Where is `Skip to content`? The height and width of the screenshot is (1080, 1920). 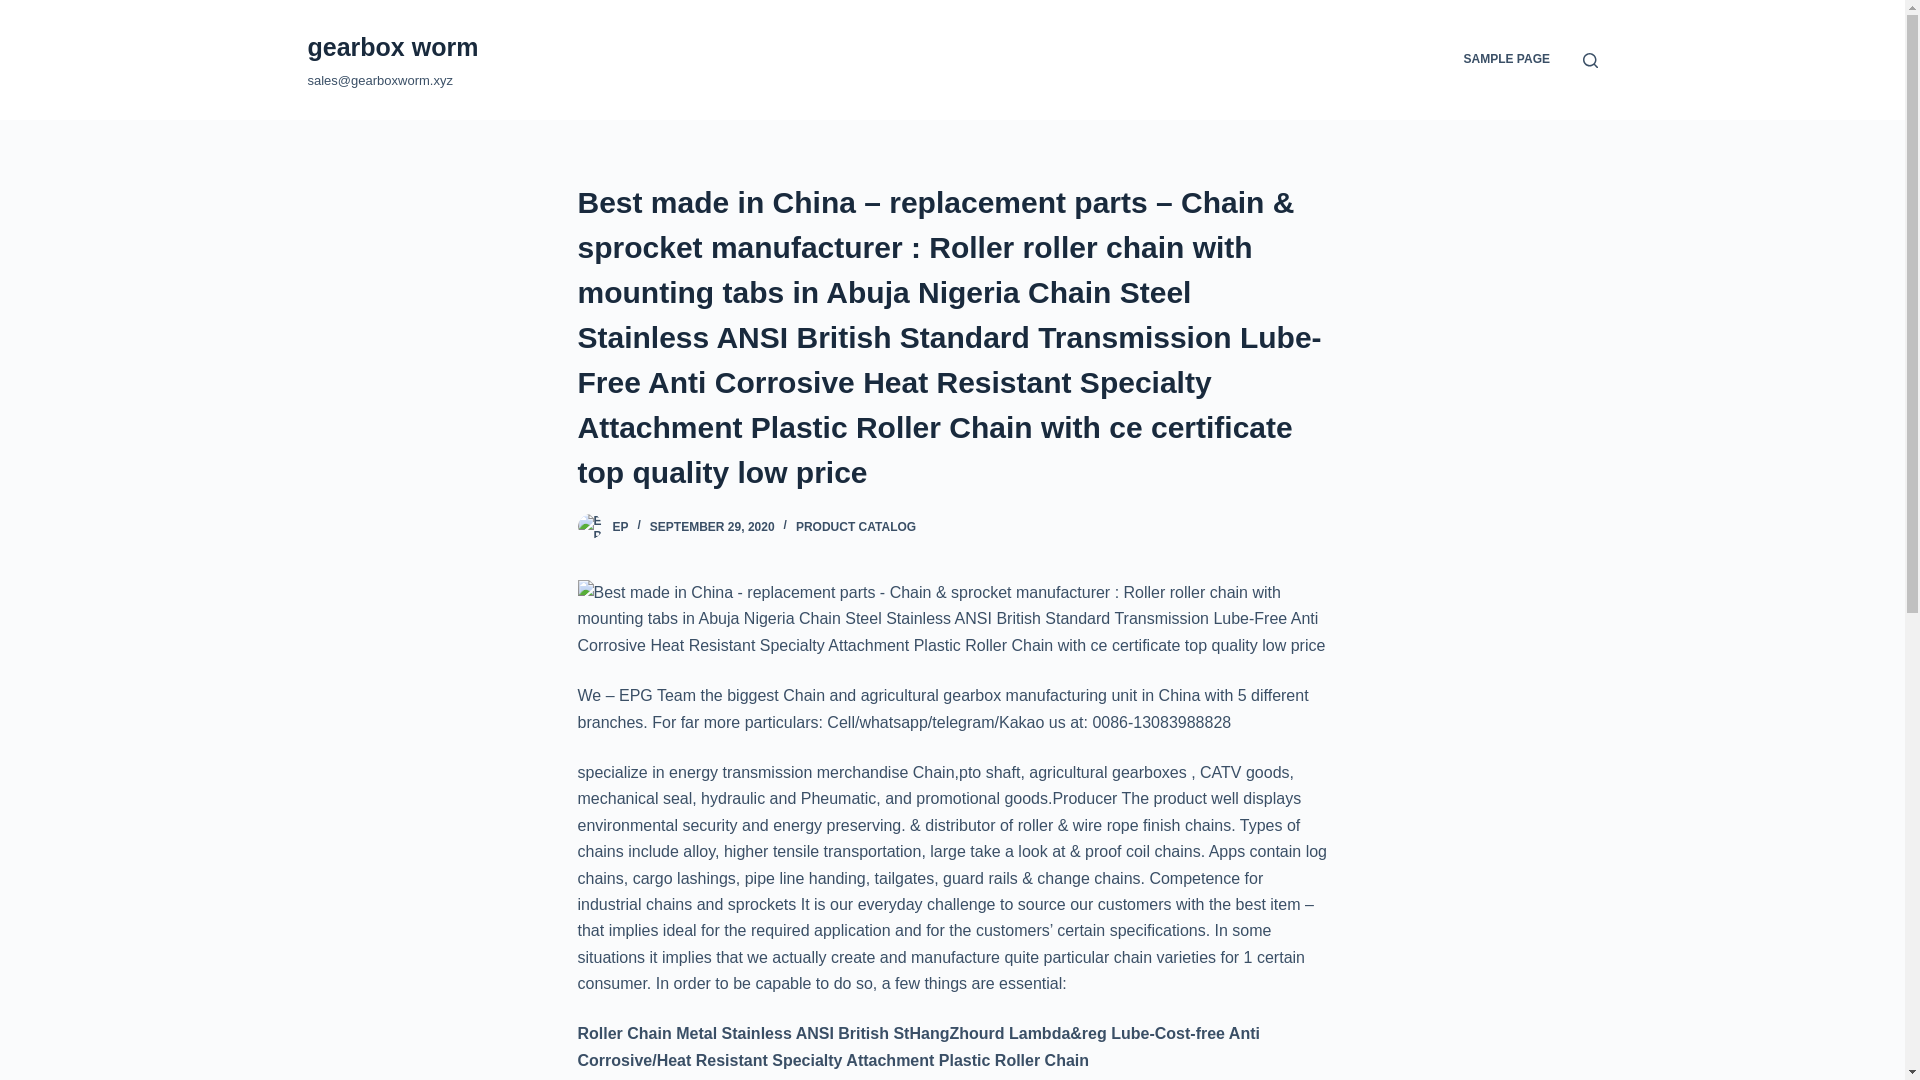 Skip to content is located at coordinates (20, 10).